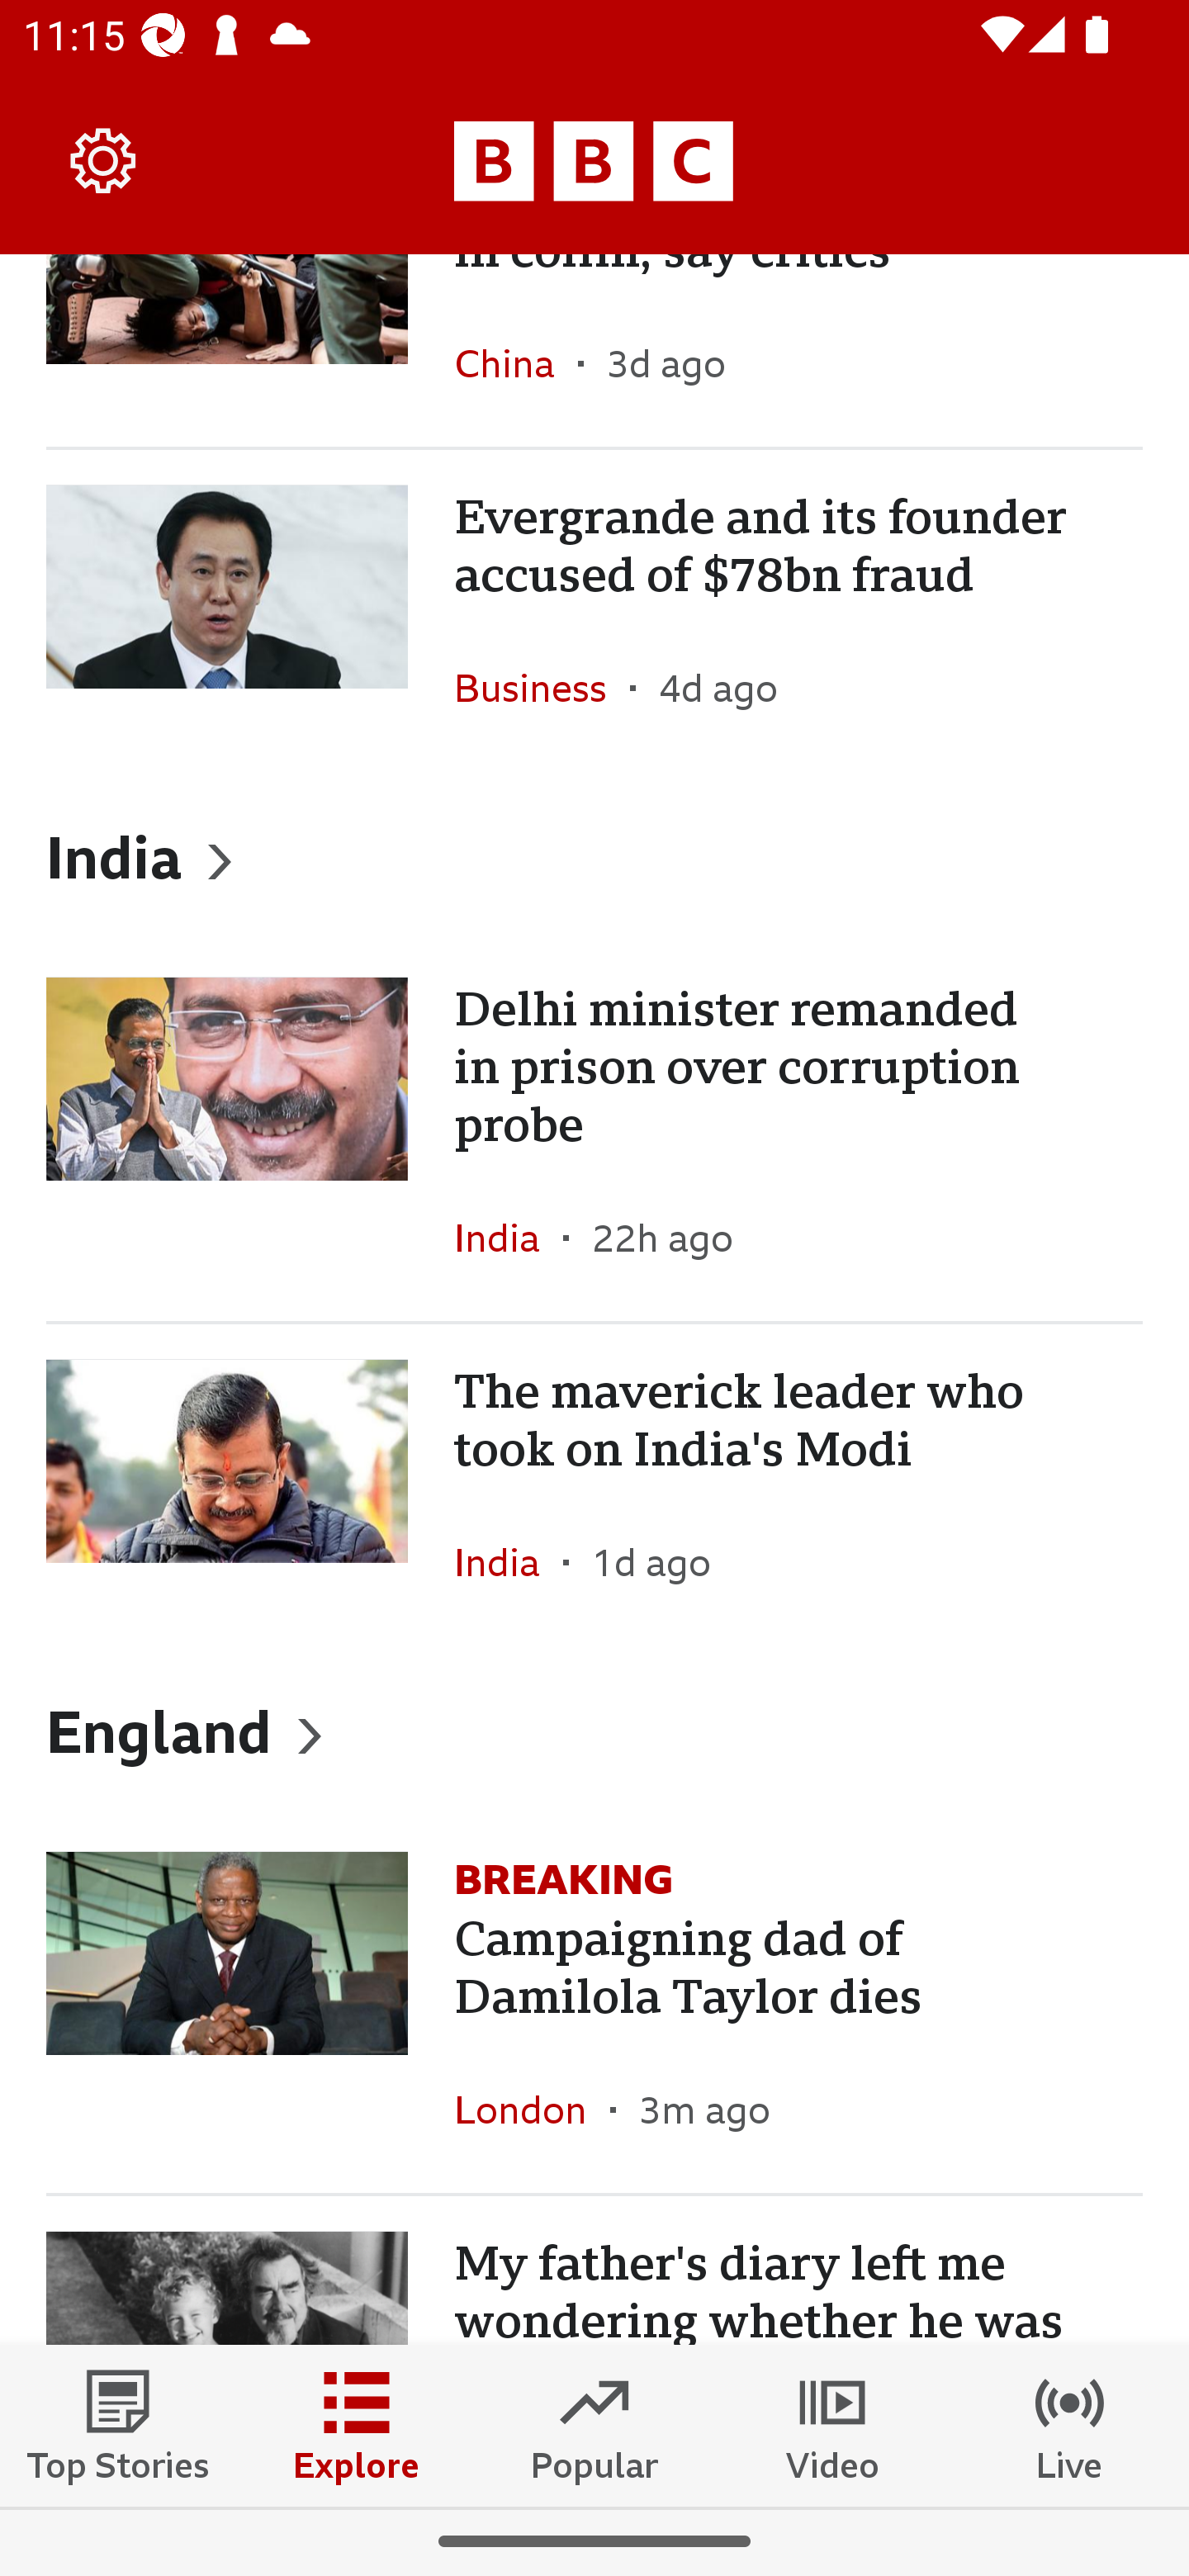  Describe the element at coordinates (1070, 2425) in the screenshot. I see `Live` at that location.